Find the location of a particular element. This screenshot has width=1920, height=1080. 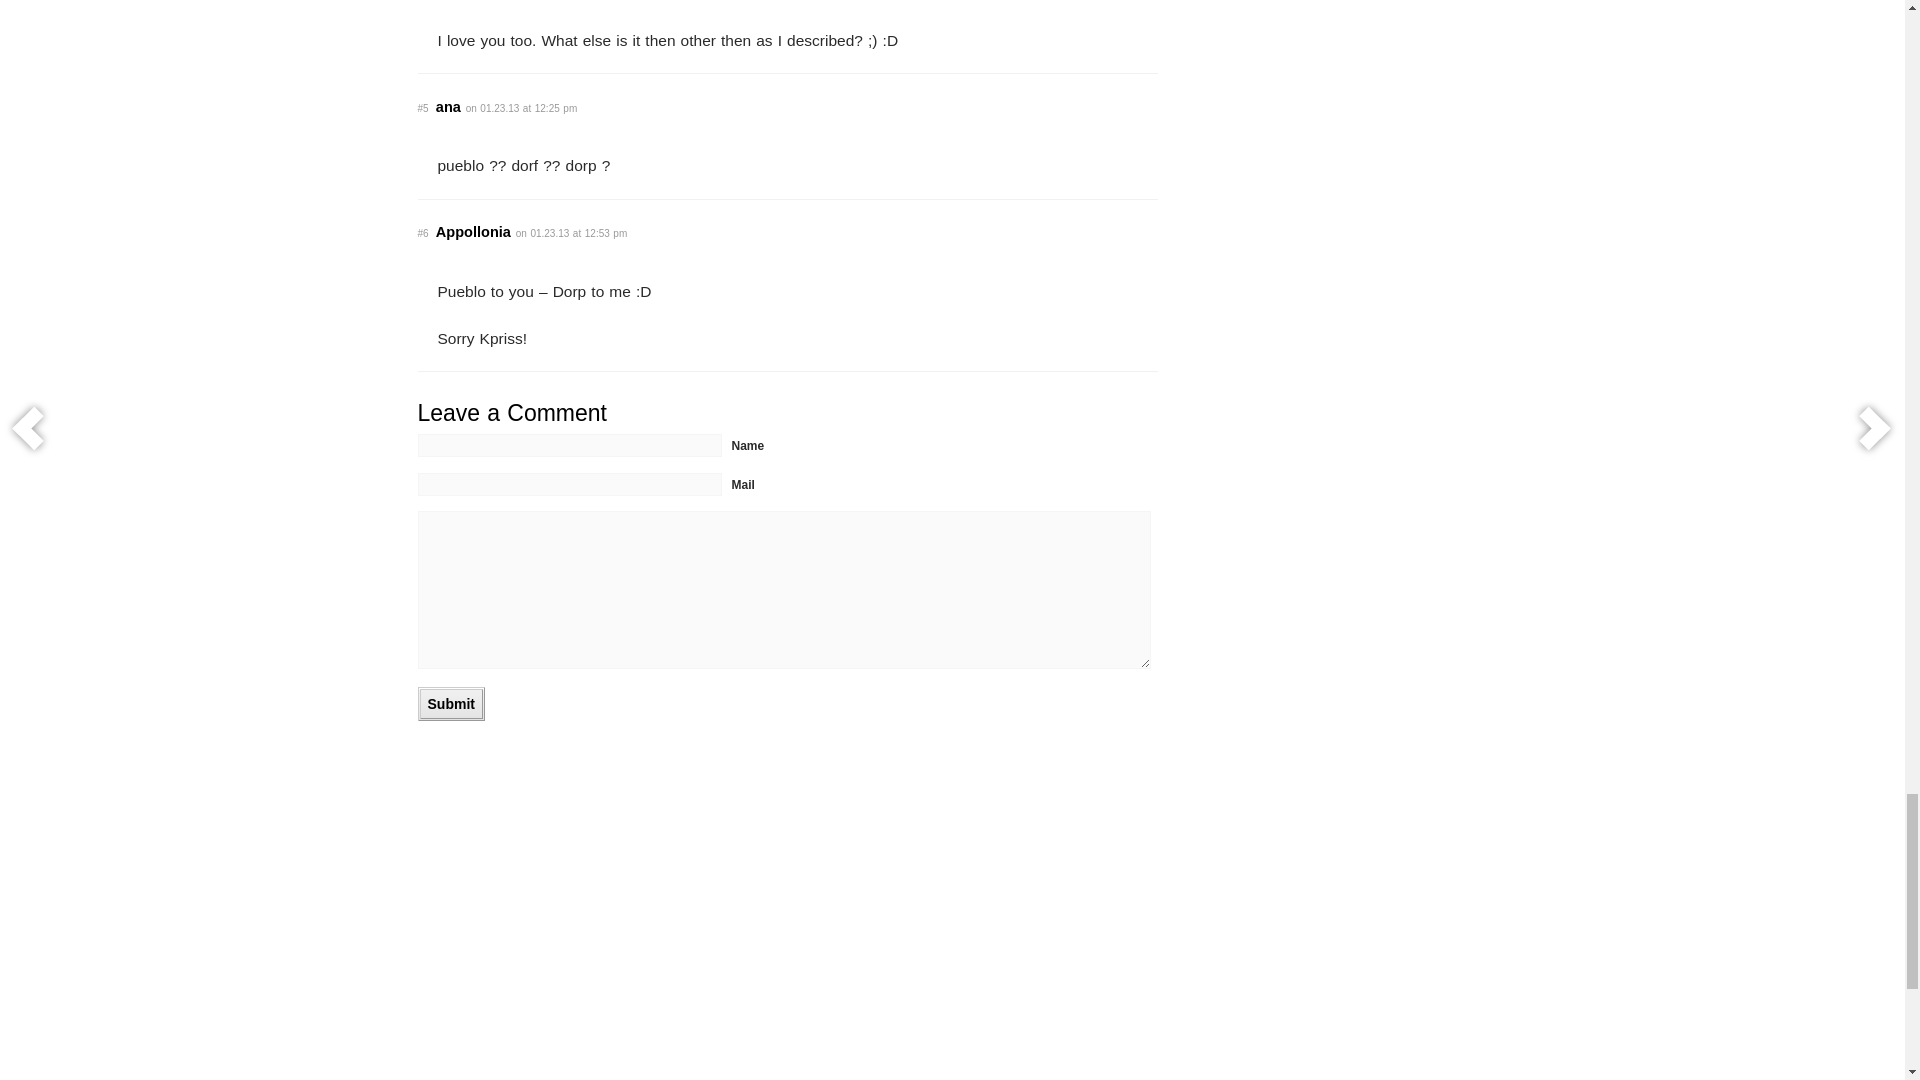

Permalink to this comment is located at coordinates (423, 108).